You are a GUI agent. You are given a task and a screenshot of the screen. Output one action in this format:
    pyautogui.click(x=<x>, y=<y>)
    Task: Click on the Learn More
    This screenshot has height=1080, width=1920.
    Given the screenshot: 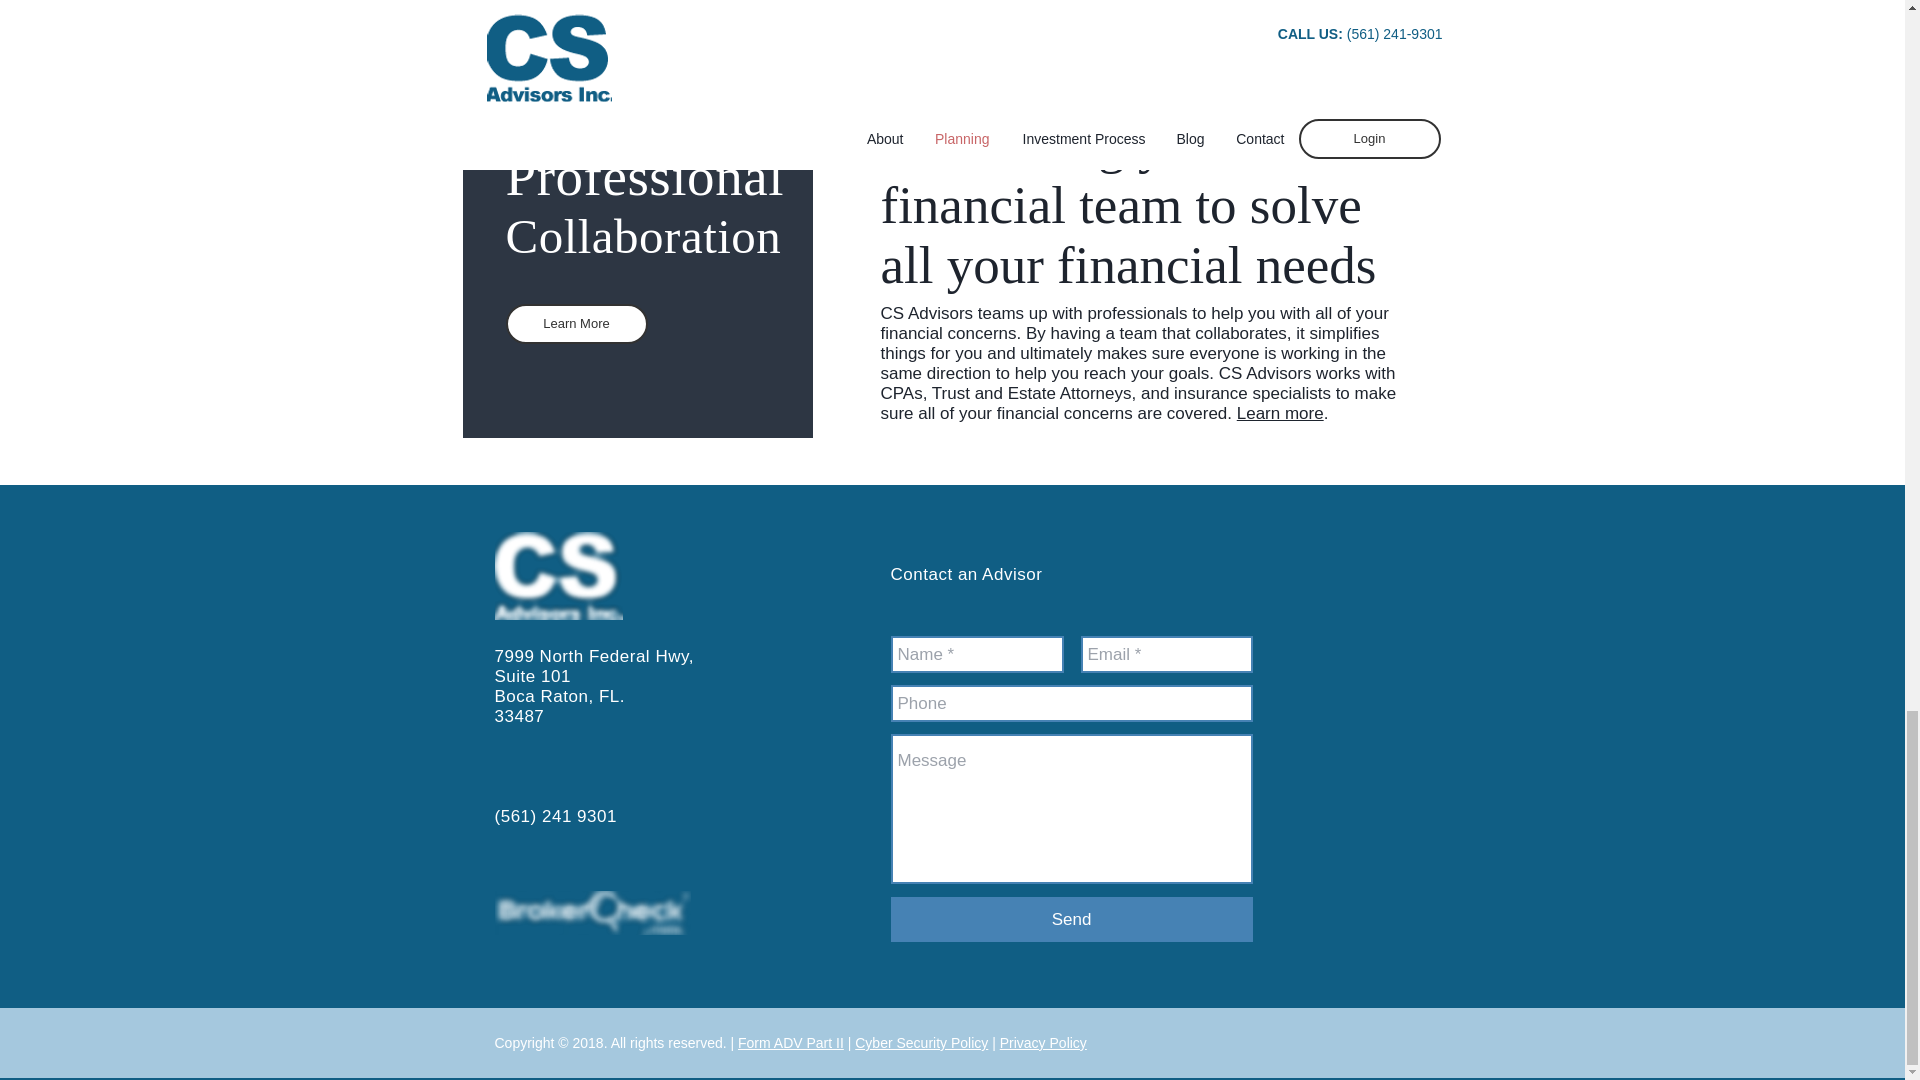 What is the action you would take?
    pyautogui.click(x=1207, y=25)
    